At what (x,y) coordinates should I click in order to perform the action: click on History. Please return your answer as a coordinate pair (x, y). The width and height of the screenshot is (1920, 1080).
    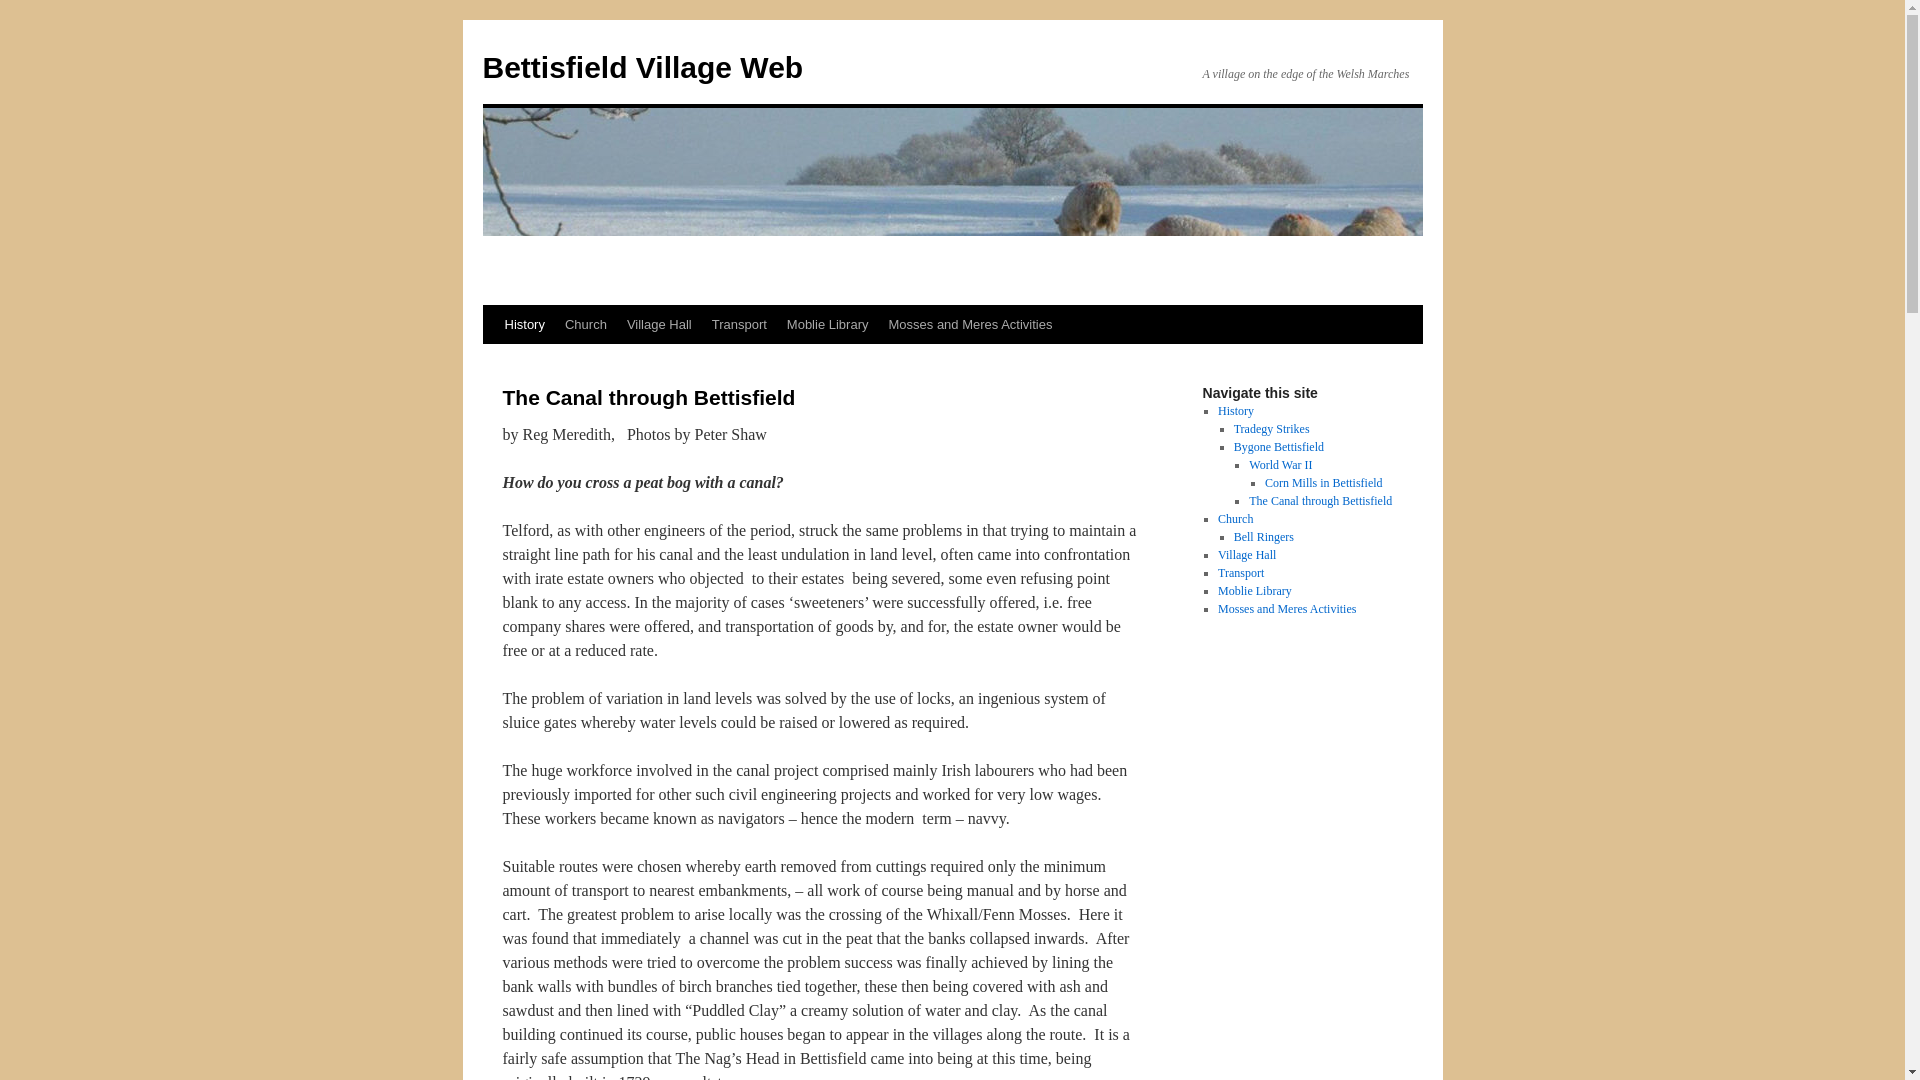
    Looking at the image, I should click on (1235, 410).